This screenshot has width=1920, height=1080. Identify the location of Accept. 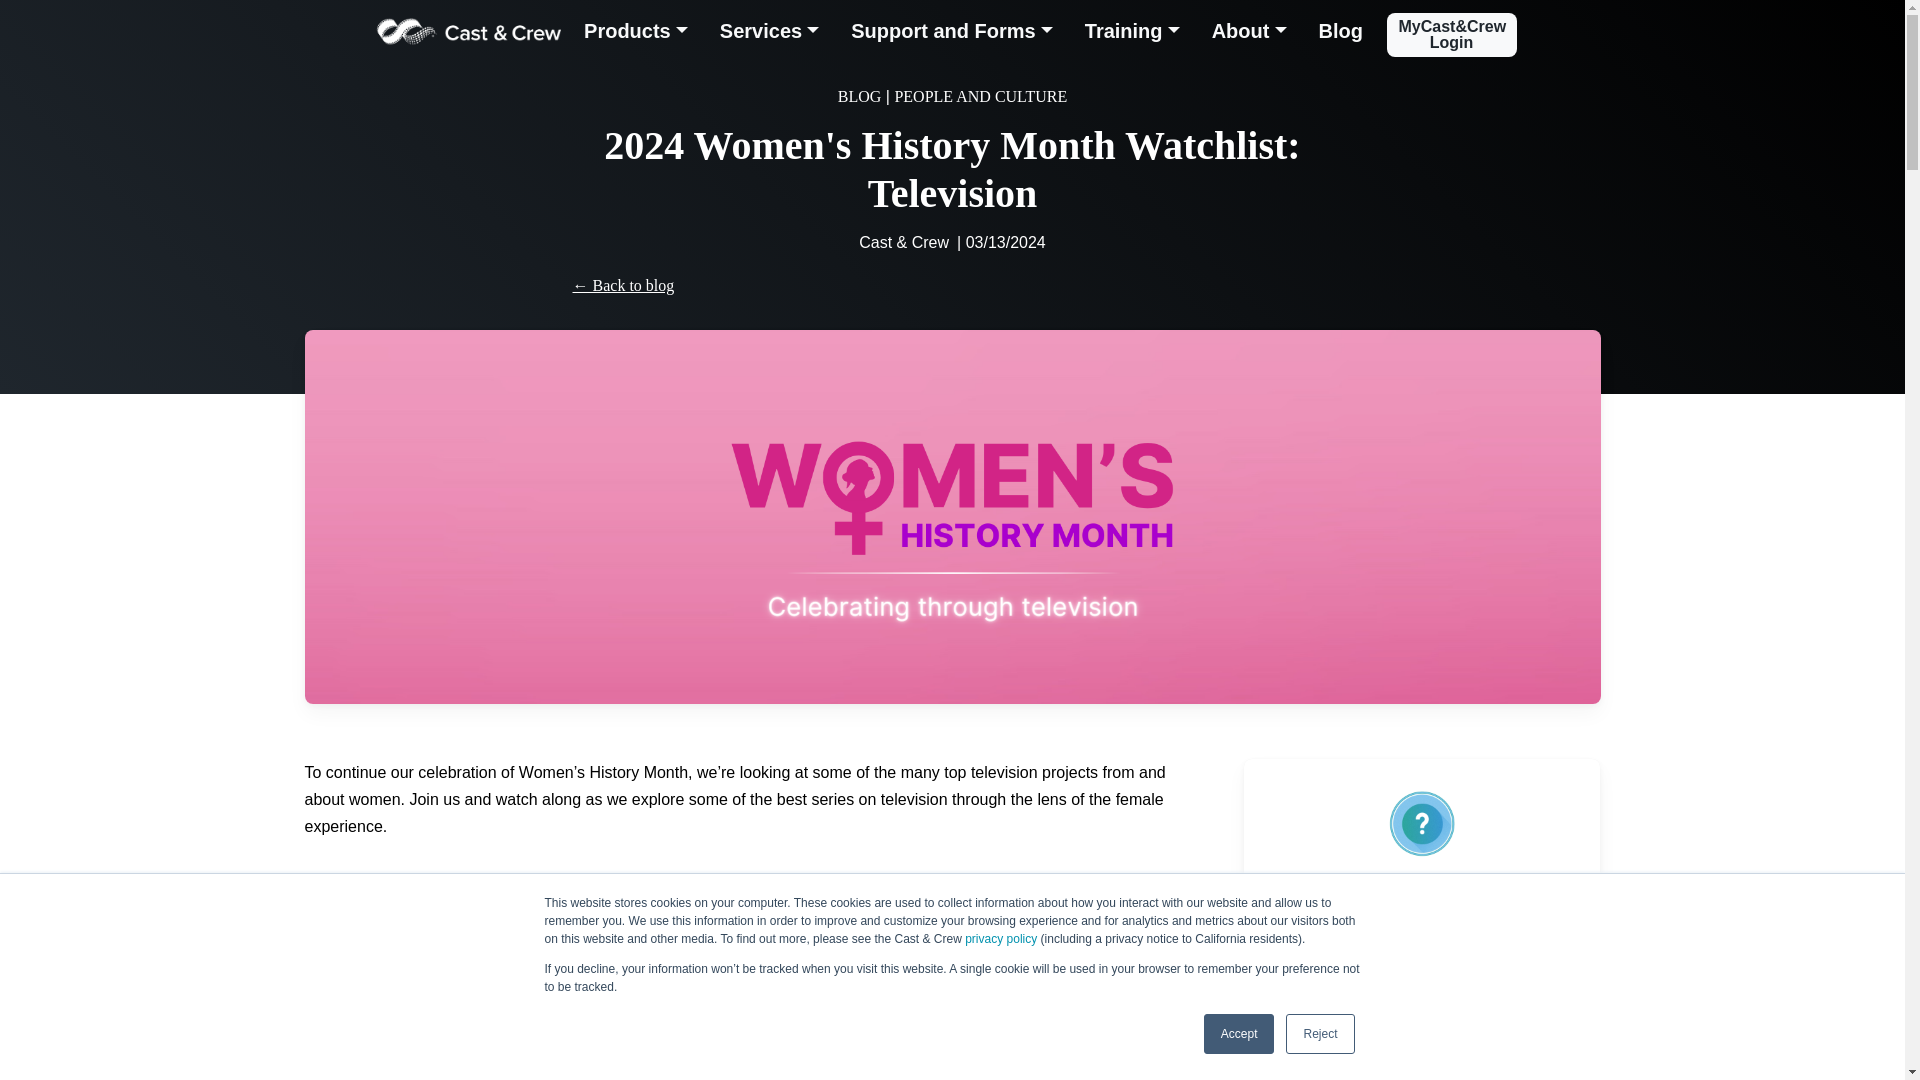
(1238, 1034).